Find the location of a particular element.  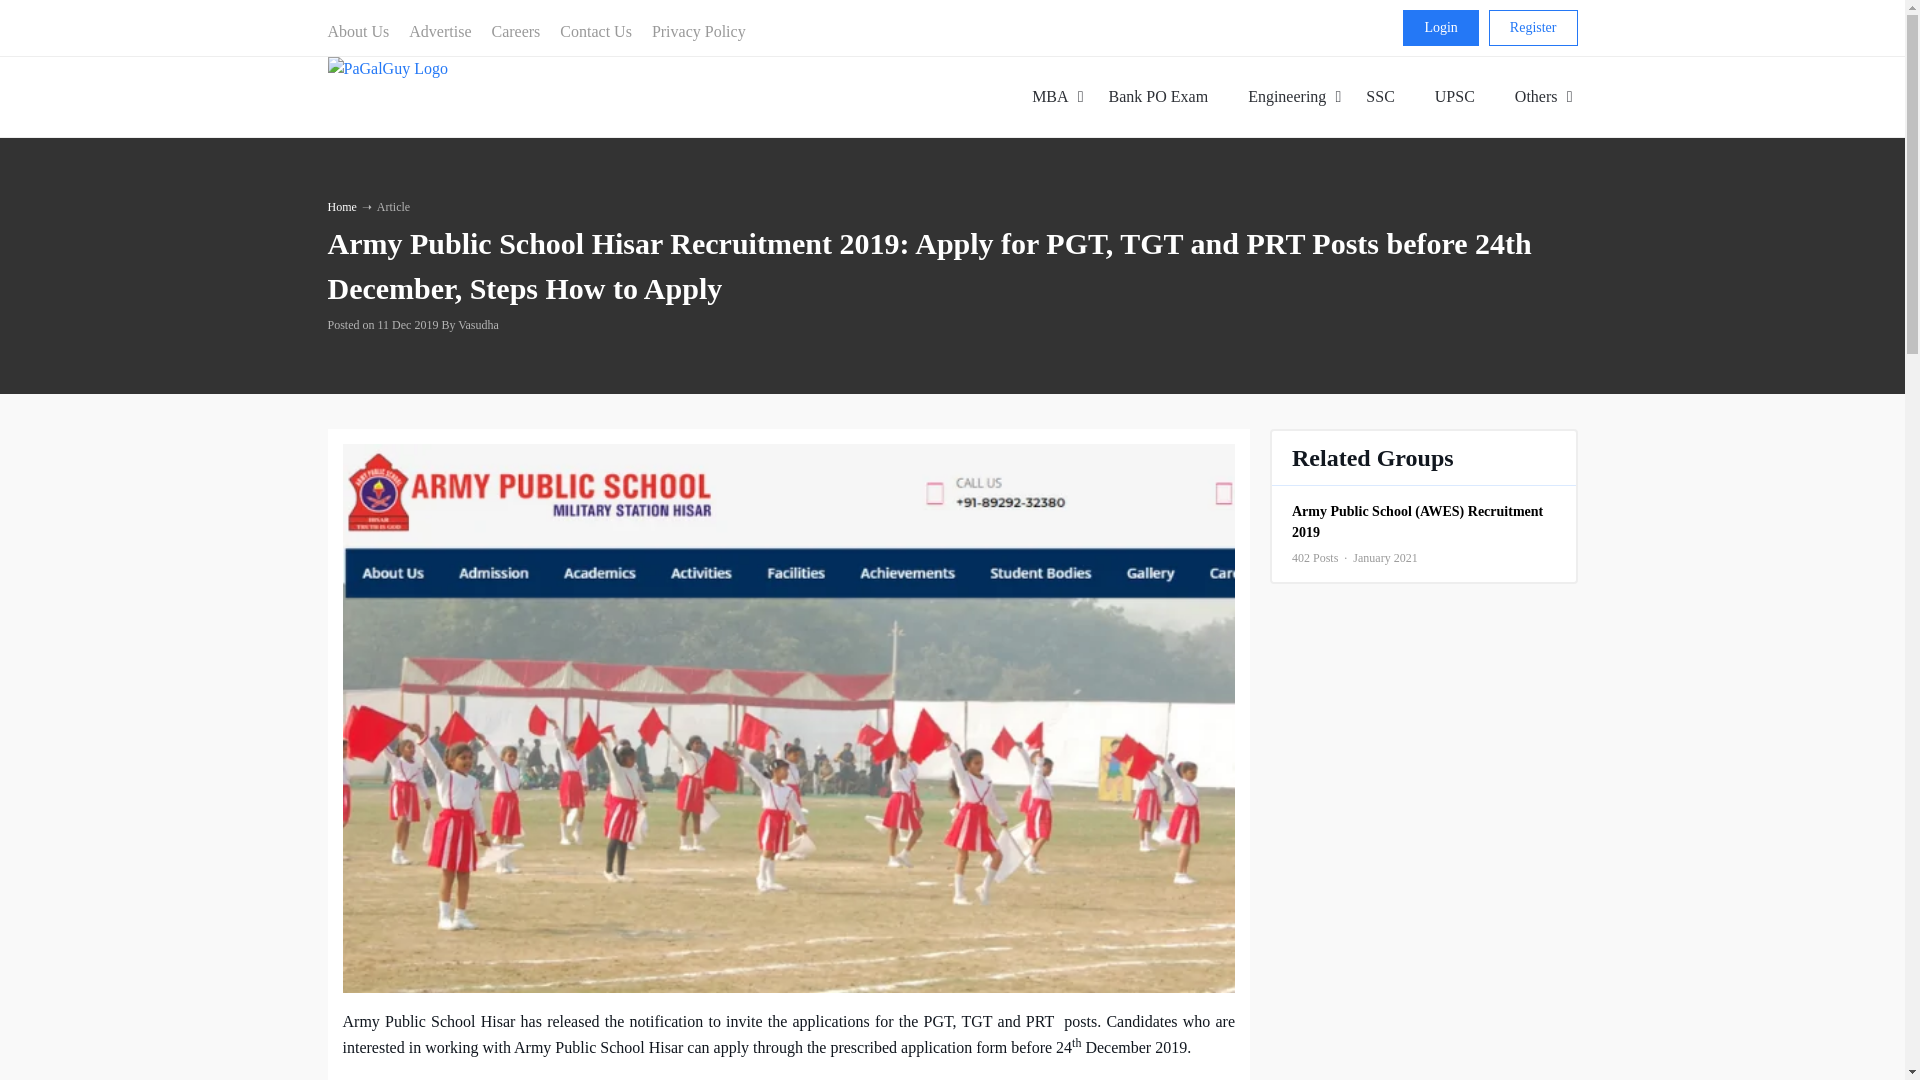

Careers is located at coordinates (1534, 28).